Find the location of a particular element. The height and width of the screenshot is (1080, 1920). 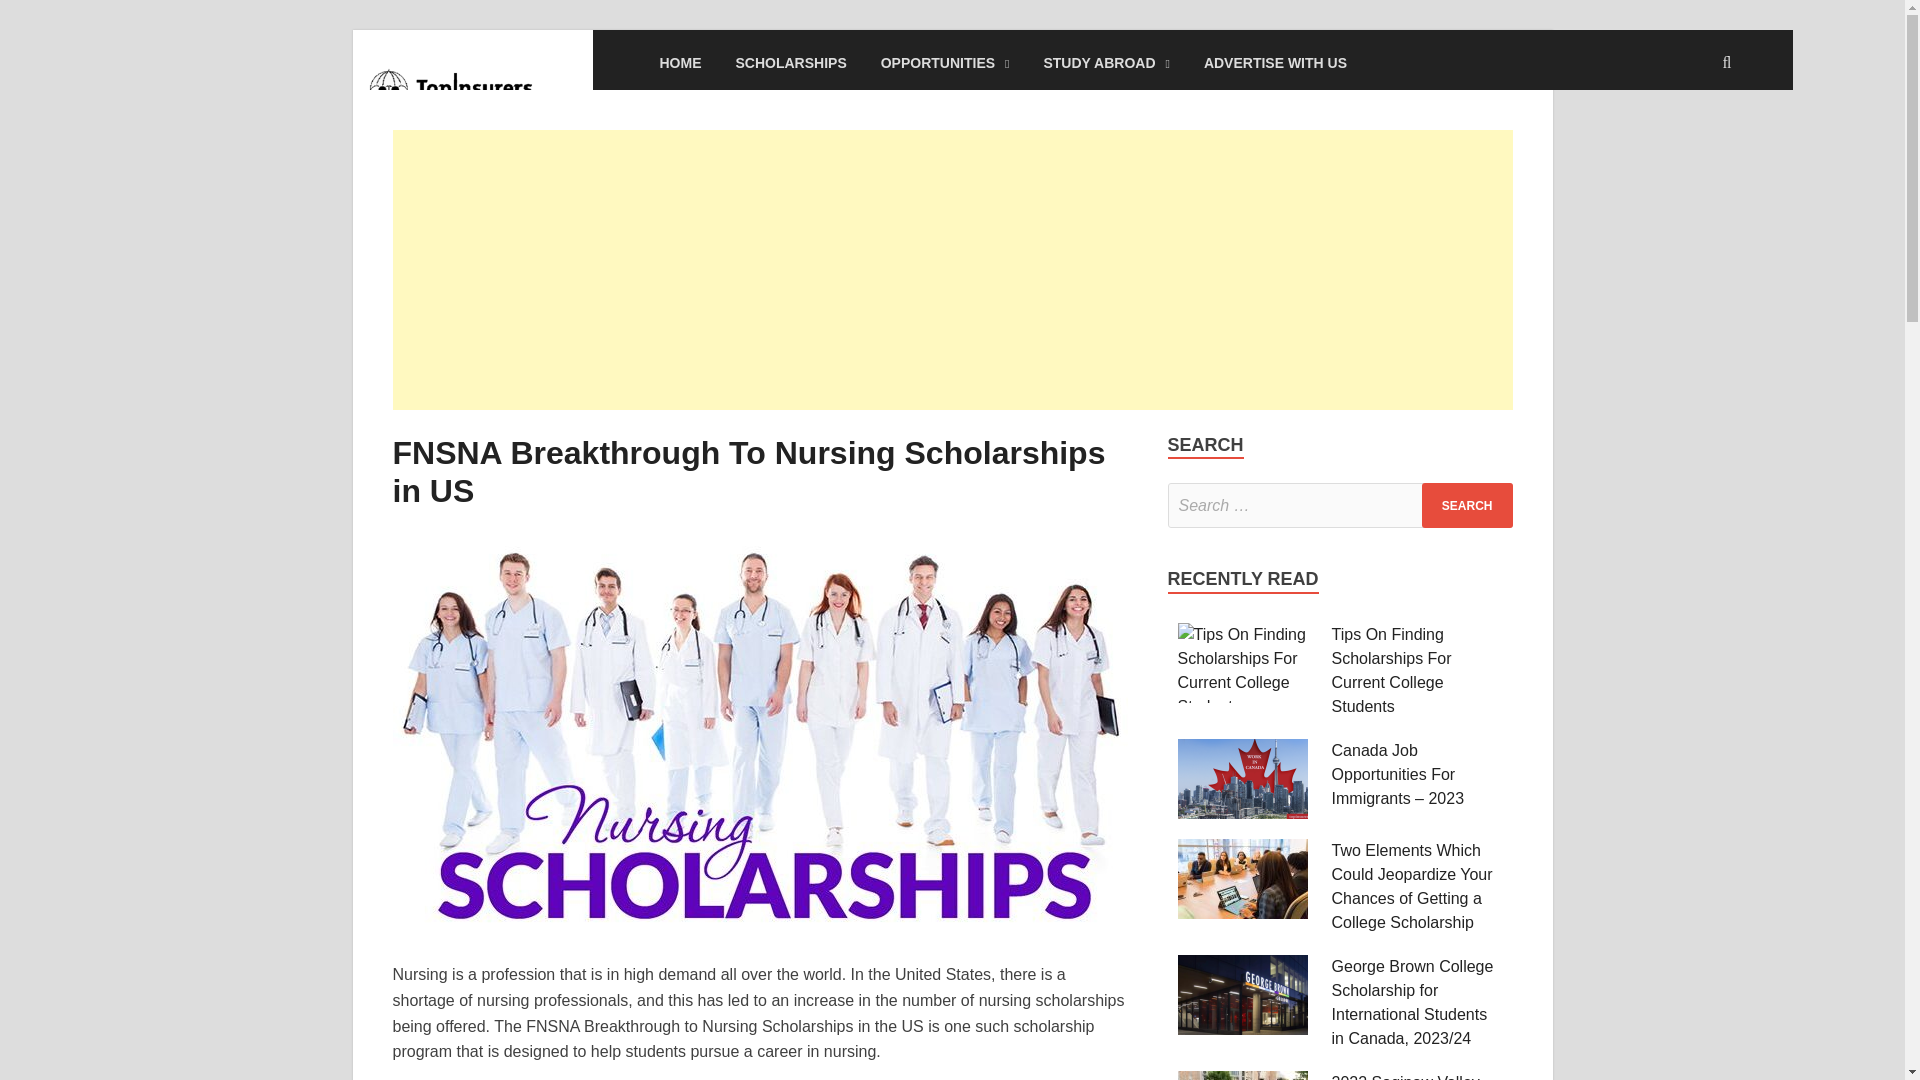

SCHOLARSHIPS is located at coordinates (790, 62).